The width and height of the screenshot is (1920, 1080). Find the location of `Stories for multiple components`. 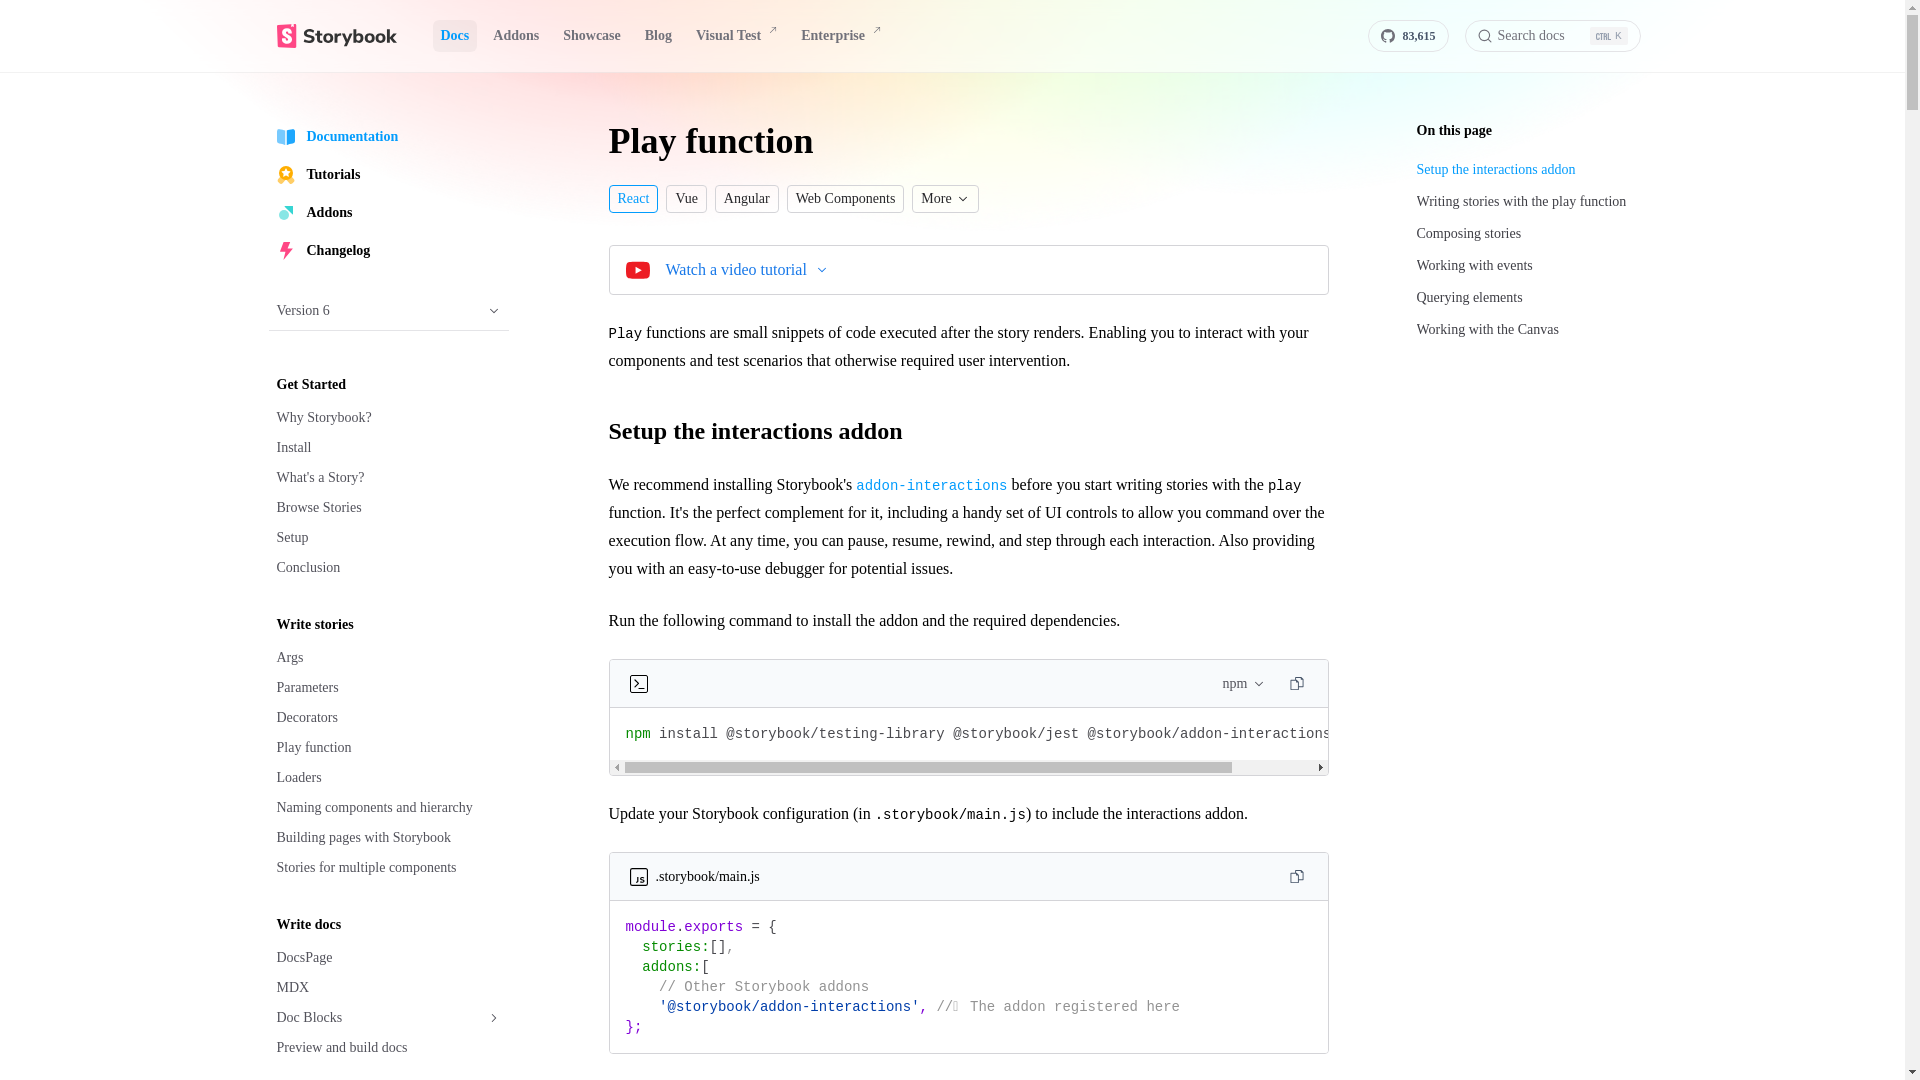

Stories for multiple components is located at coordinates (388, 868).